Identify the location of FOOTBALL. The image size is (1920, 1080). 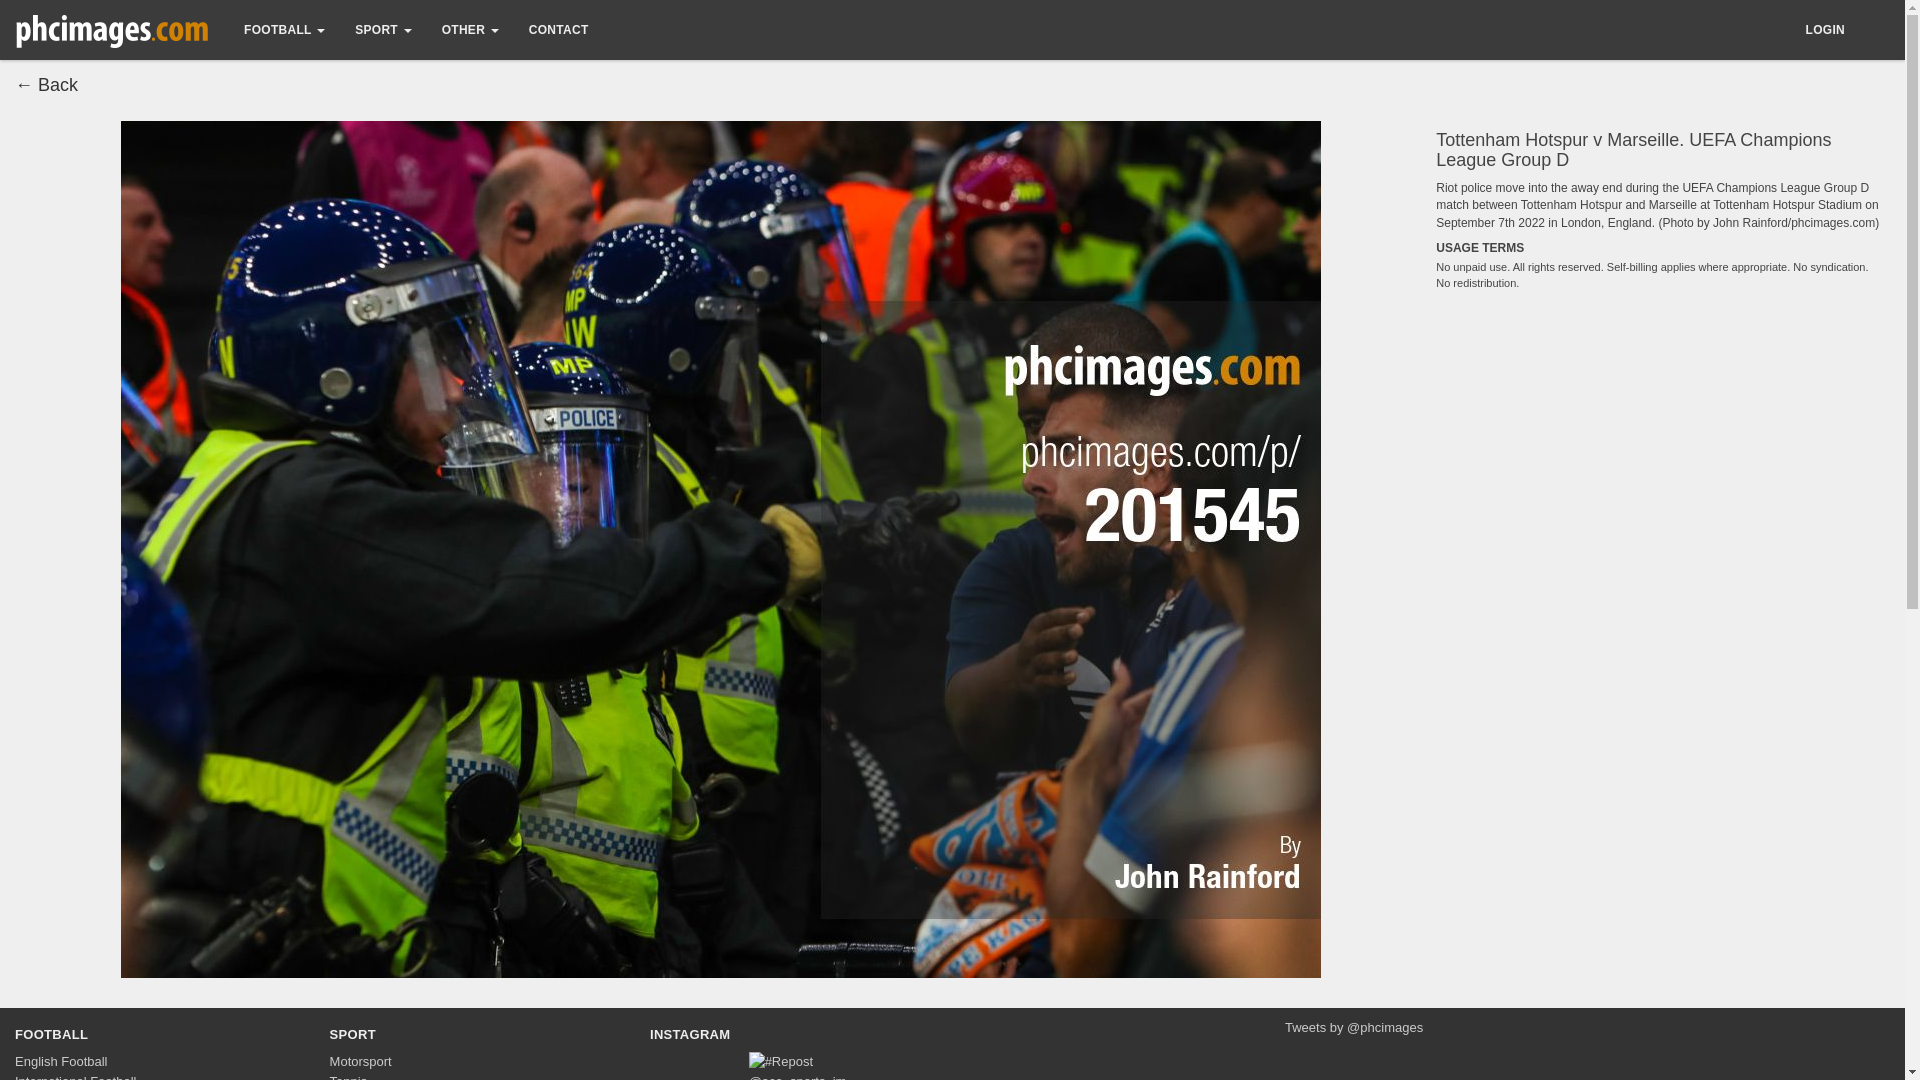
(284, 30).